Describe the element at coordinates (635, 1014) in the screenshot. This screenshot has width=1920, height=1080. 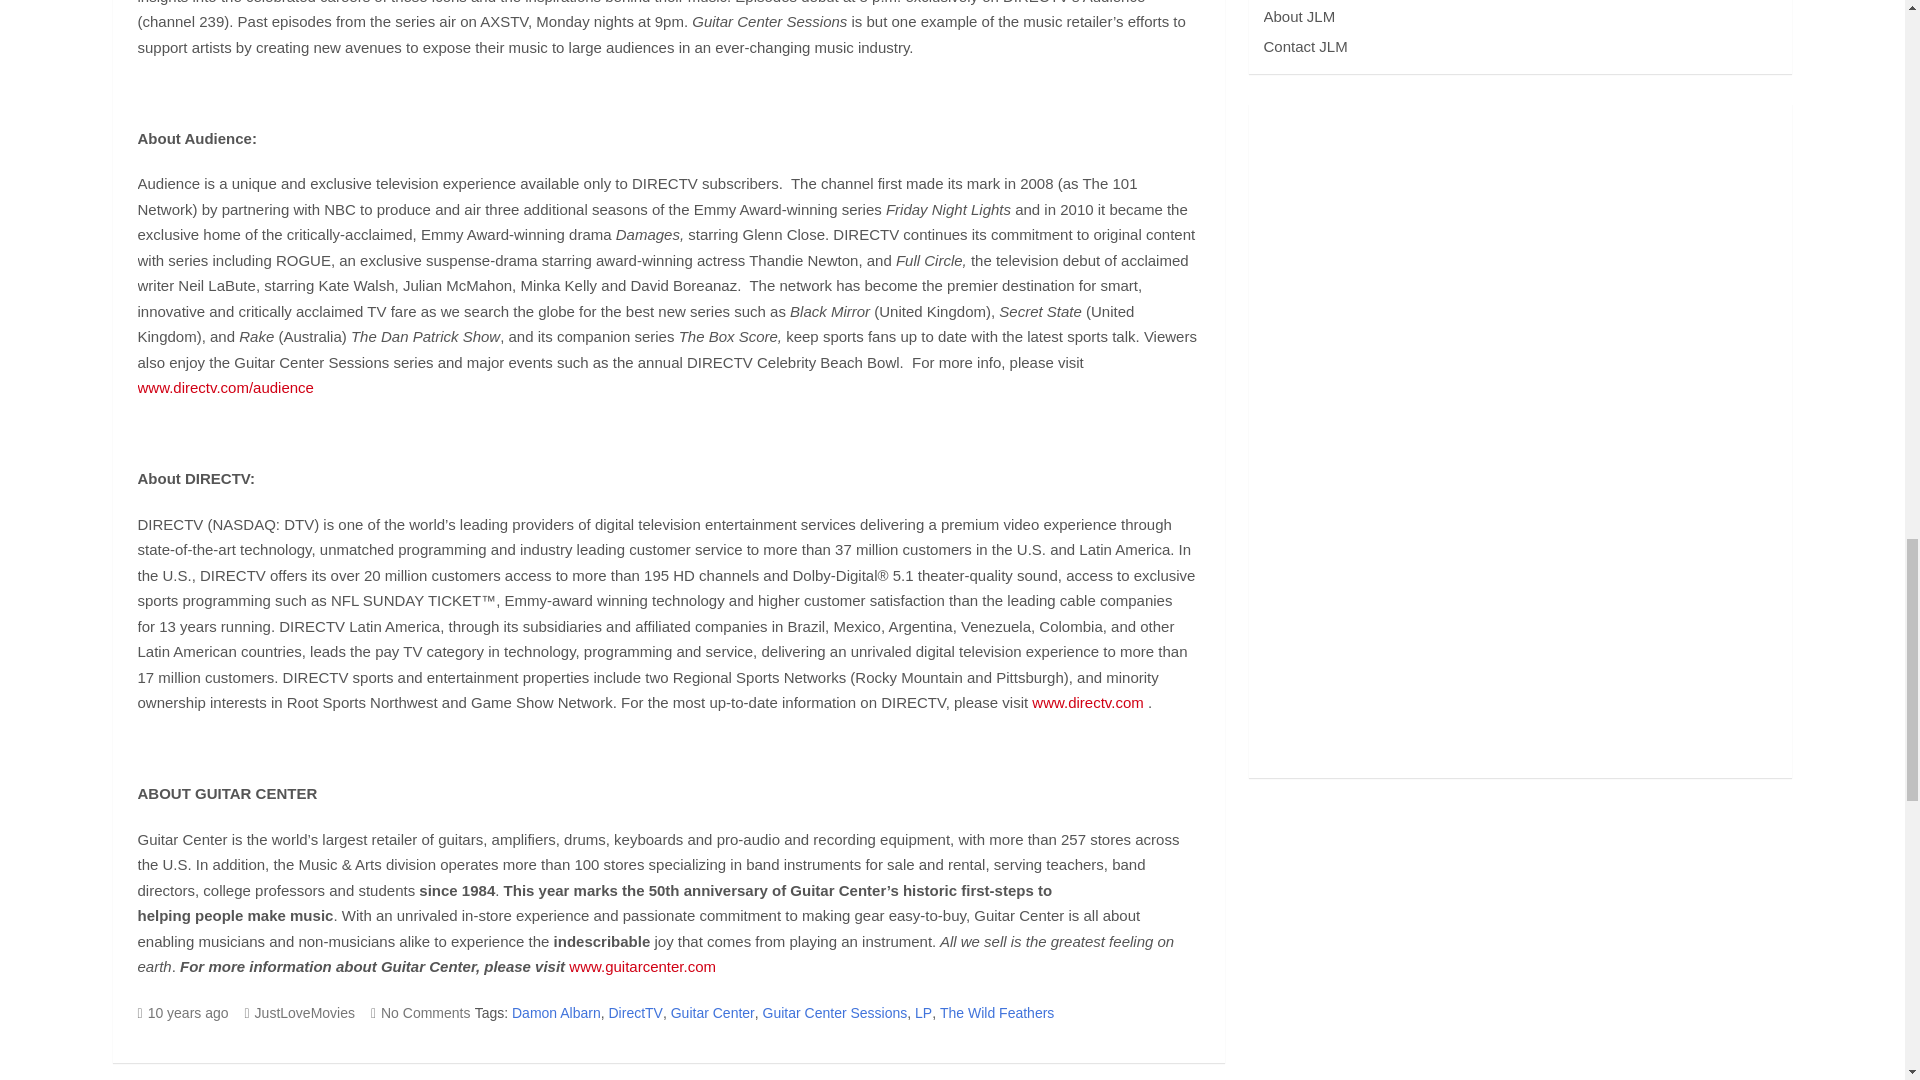
I see `DirectTV` at that location.